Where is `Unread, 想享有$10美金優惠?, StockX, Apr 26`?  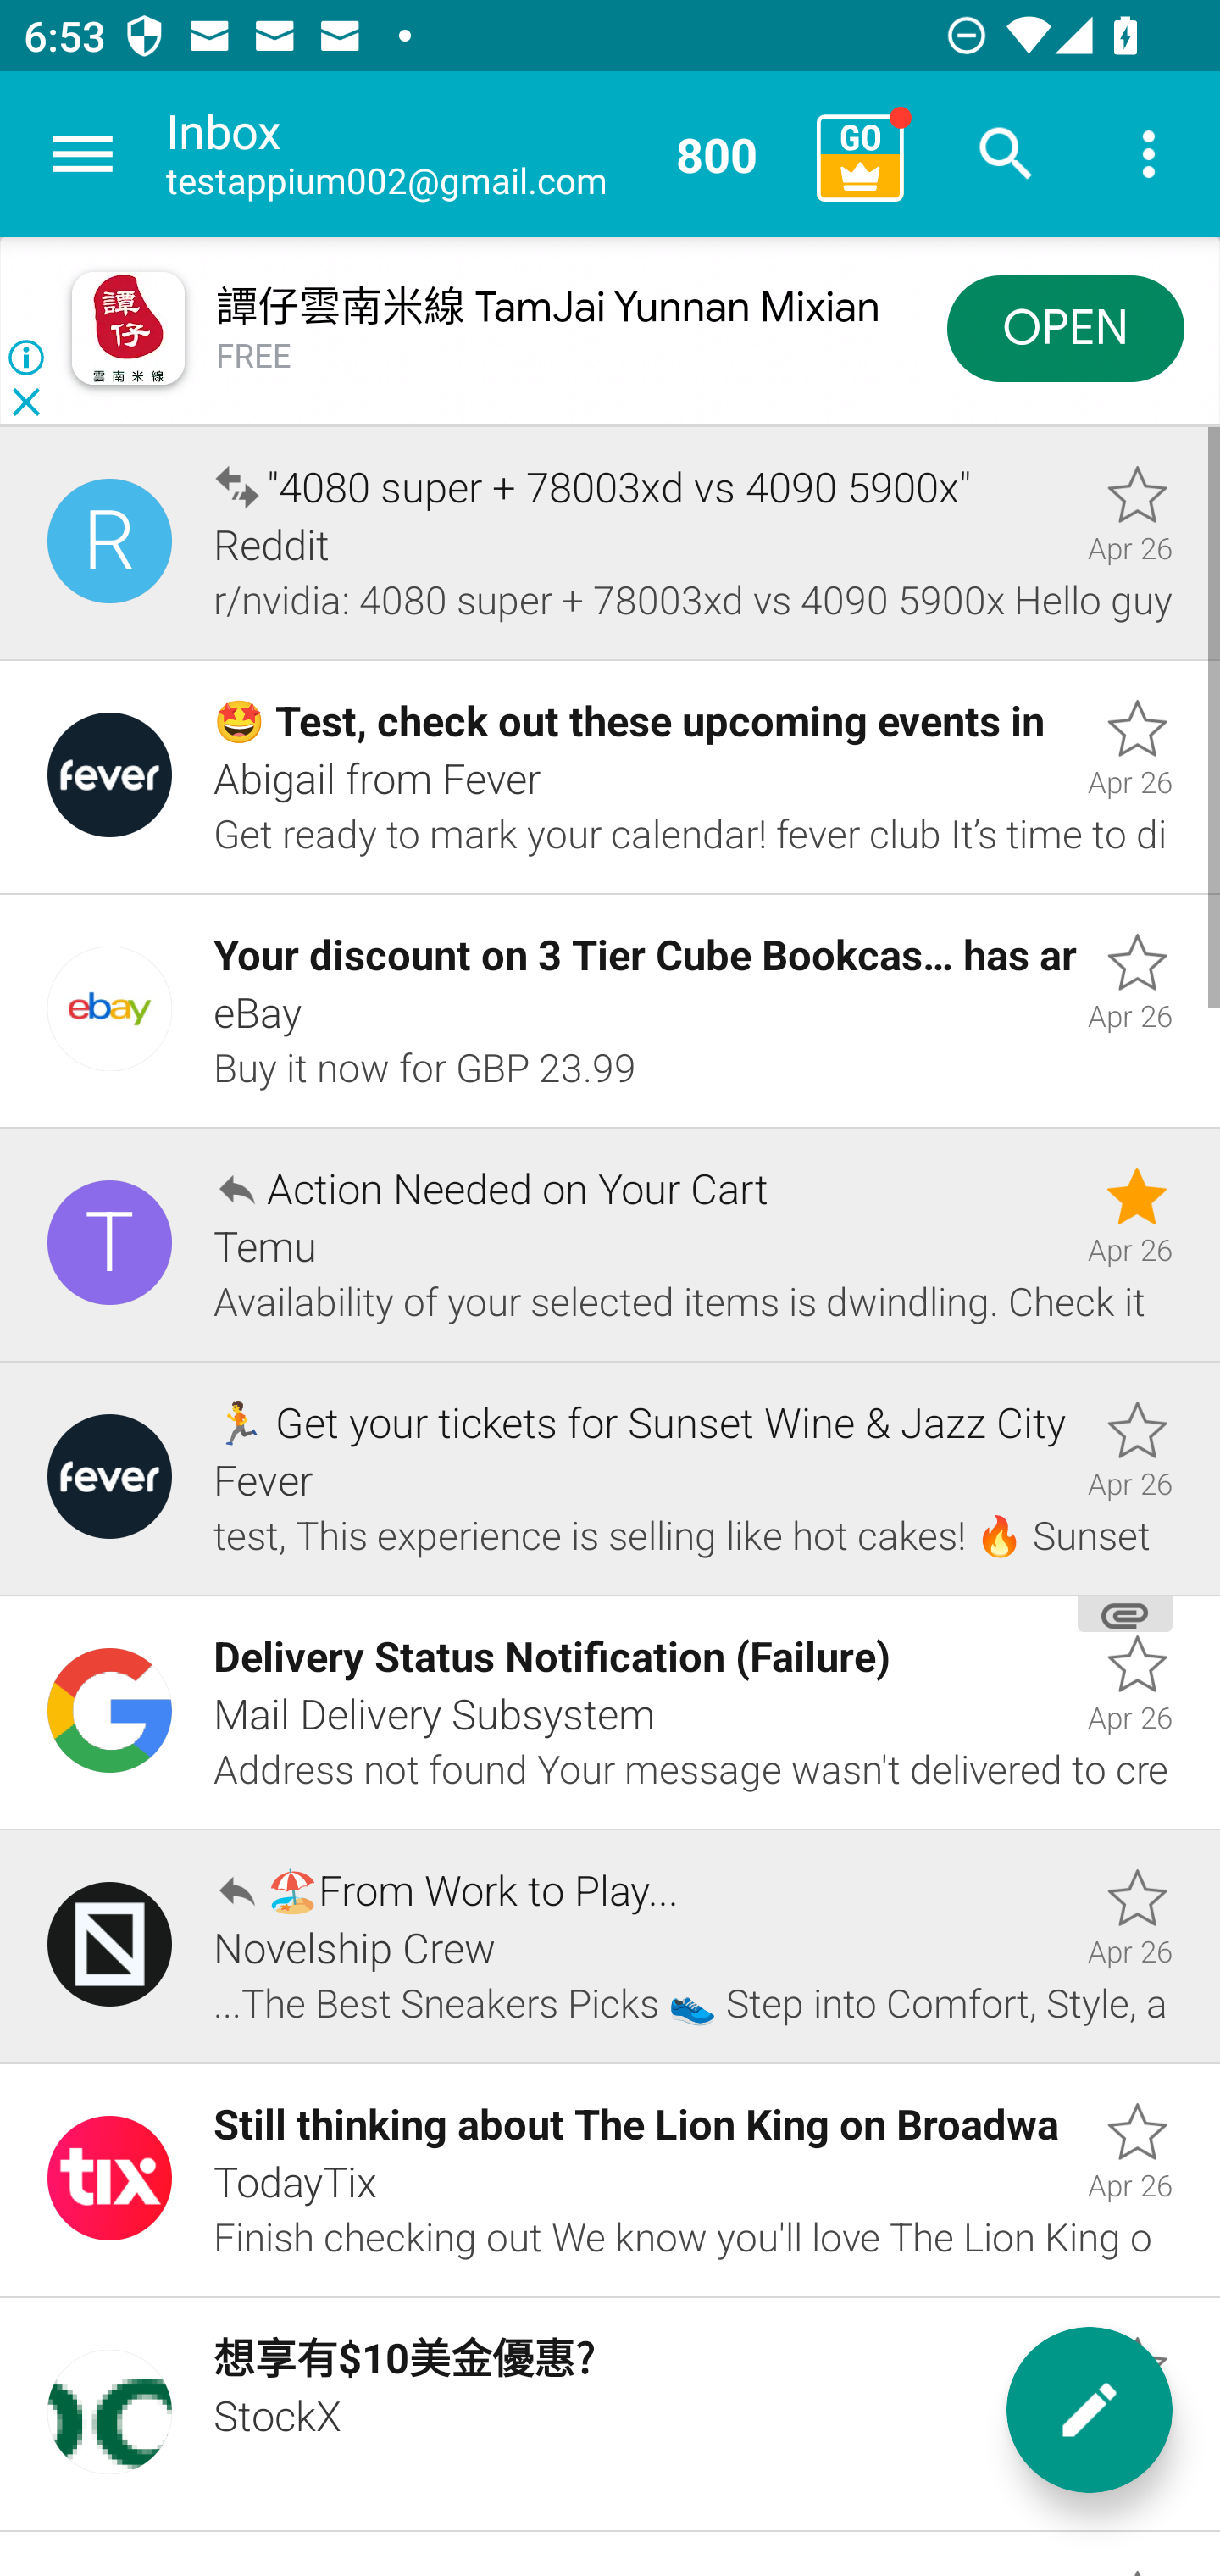 Unread, 想享有$10美金優惠?, StockX, Apr 26 is located at coordinates (610, 2415).